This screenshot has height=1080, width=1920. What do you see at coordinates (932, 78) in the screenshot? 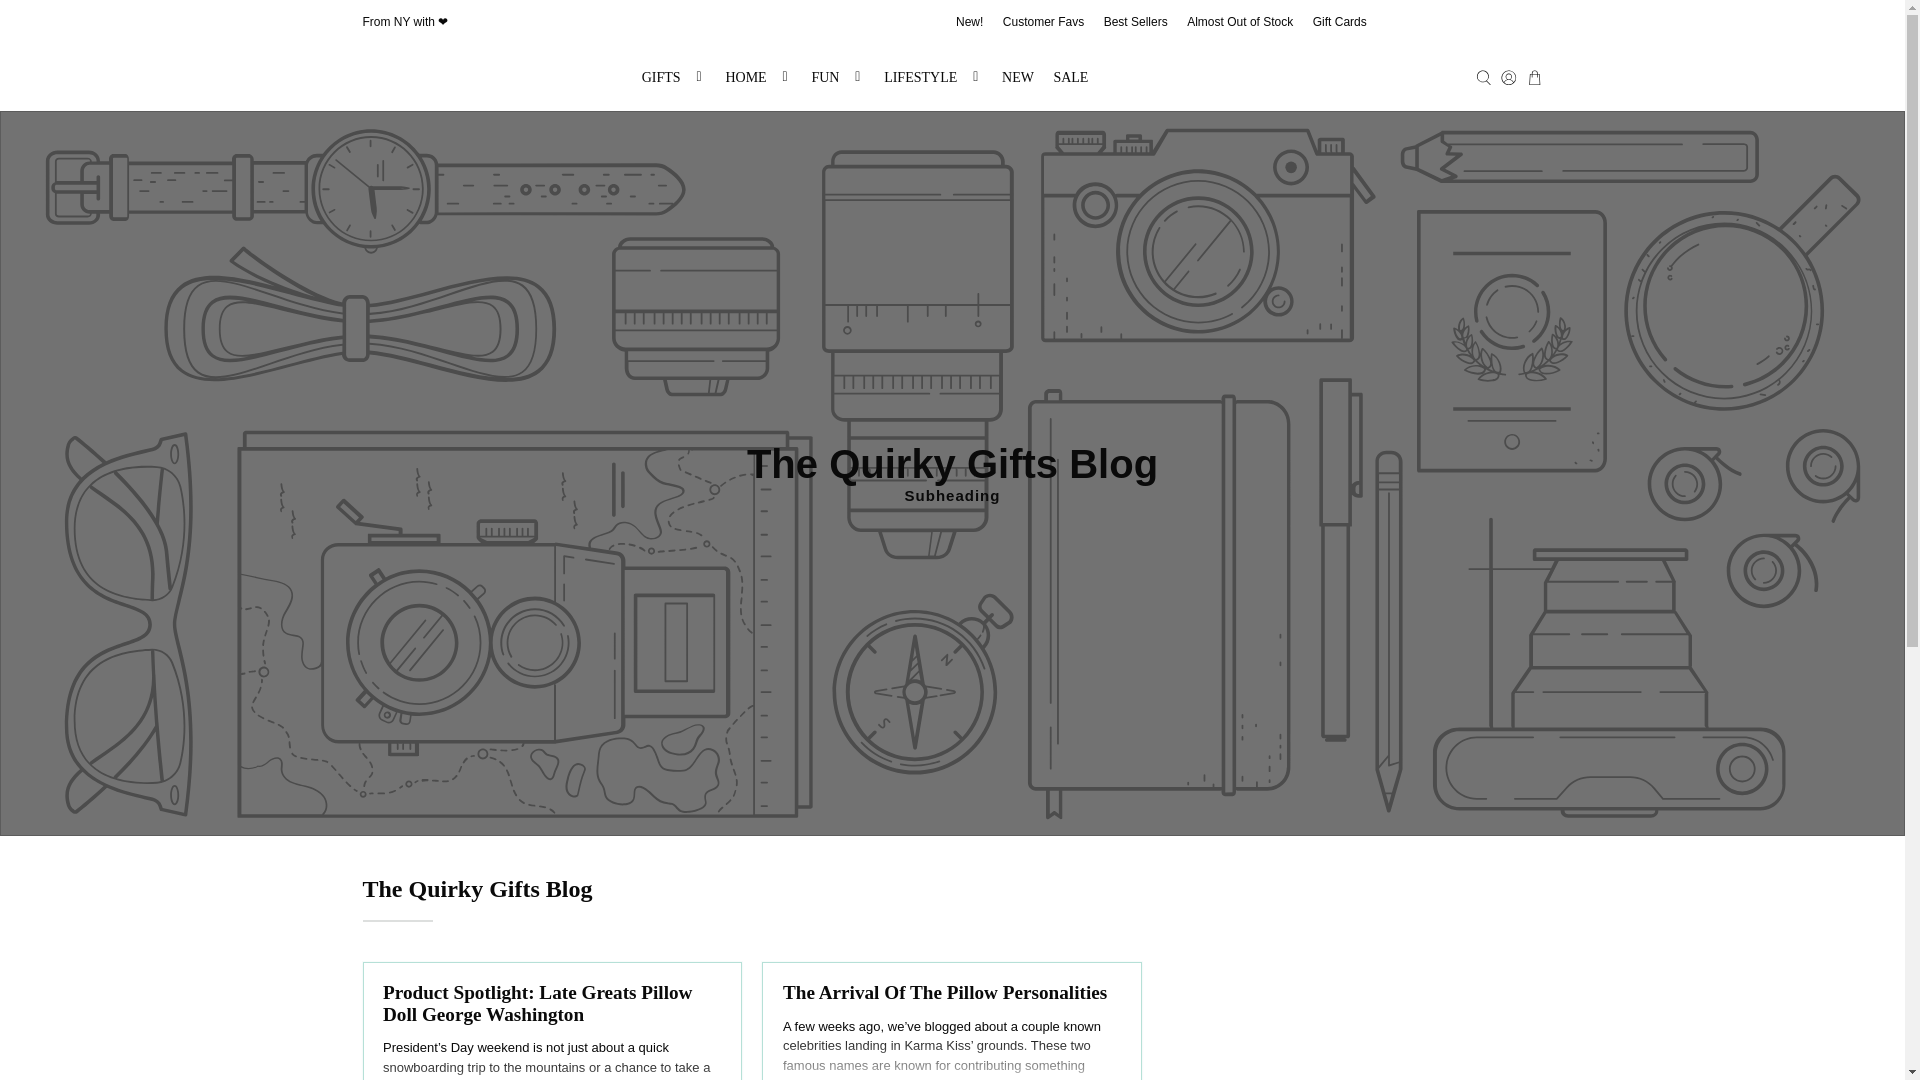
I see `LIFESTYLE` at bounding box center [932, 78].